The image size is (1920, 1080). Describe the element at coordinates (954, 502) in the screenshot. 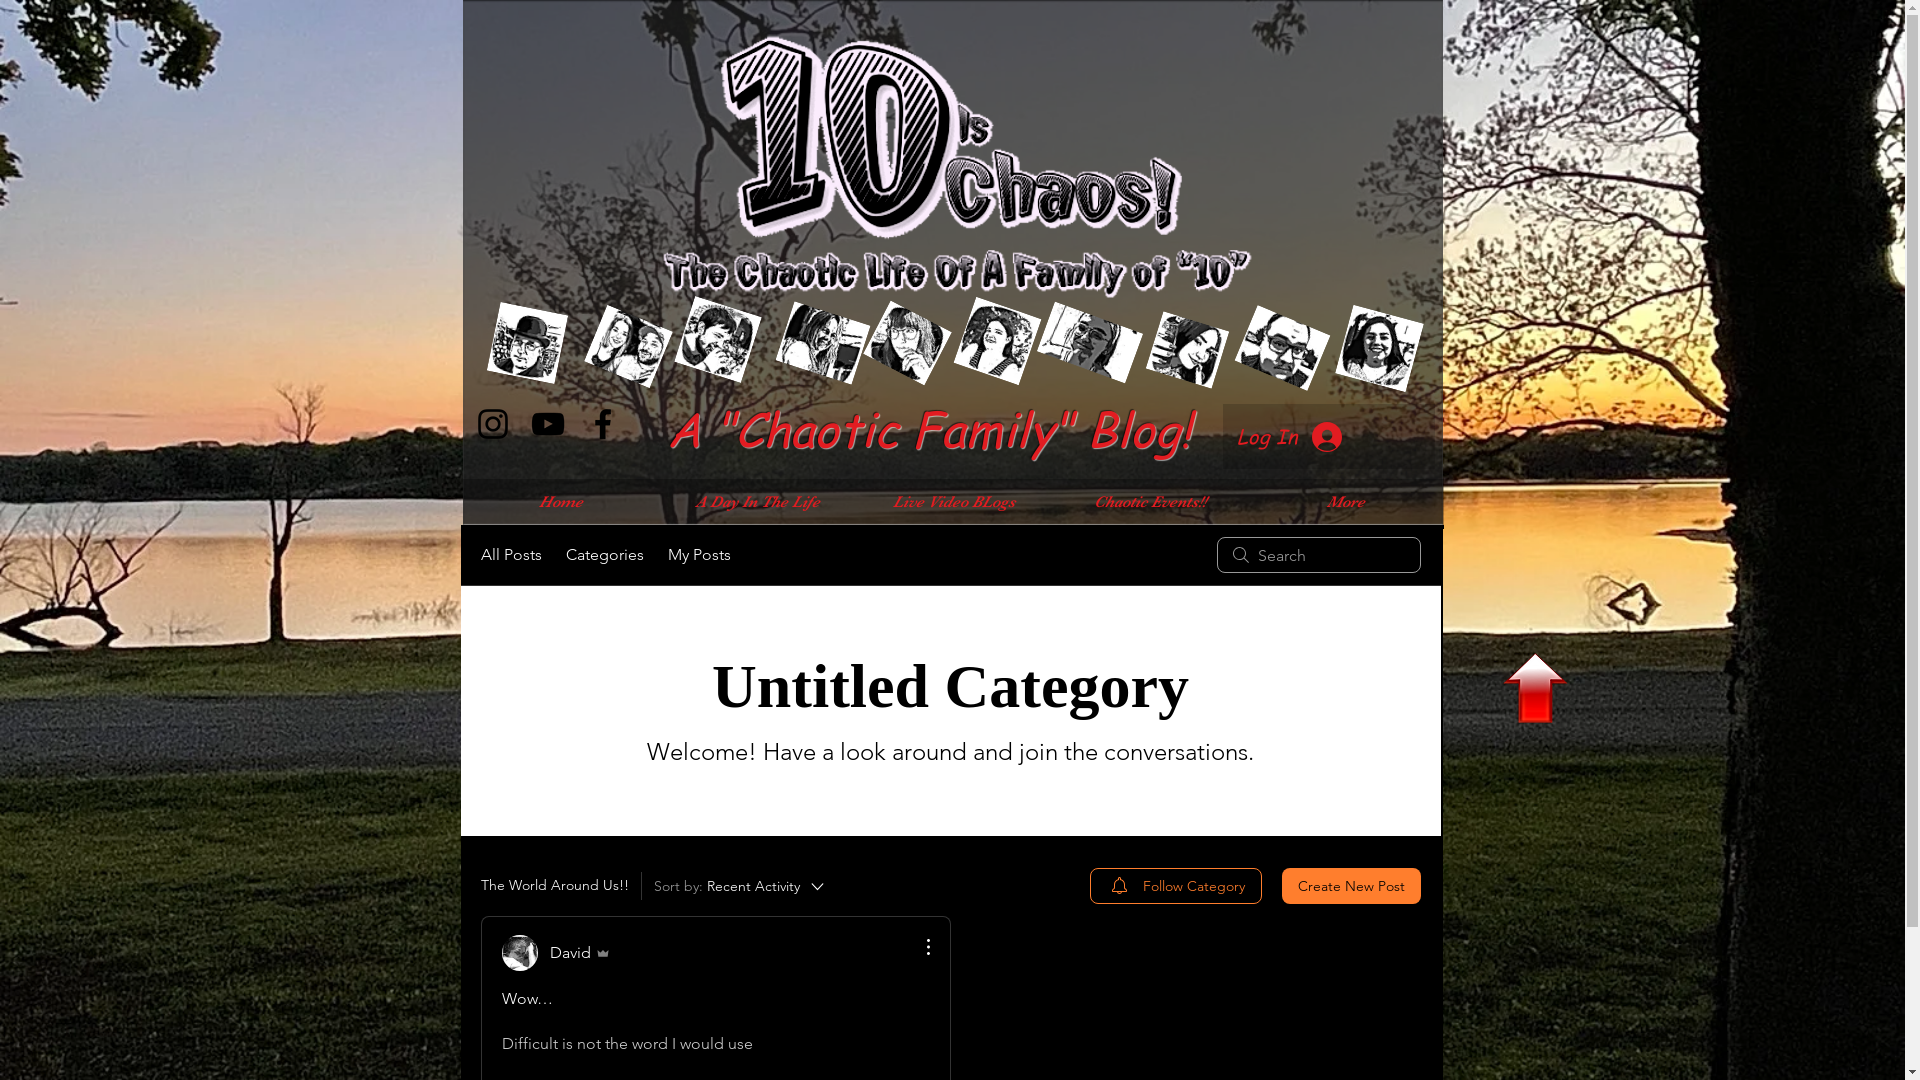

I see `Live Video BLogs` at that location.